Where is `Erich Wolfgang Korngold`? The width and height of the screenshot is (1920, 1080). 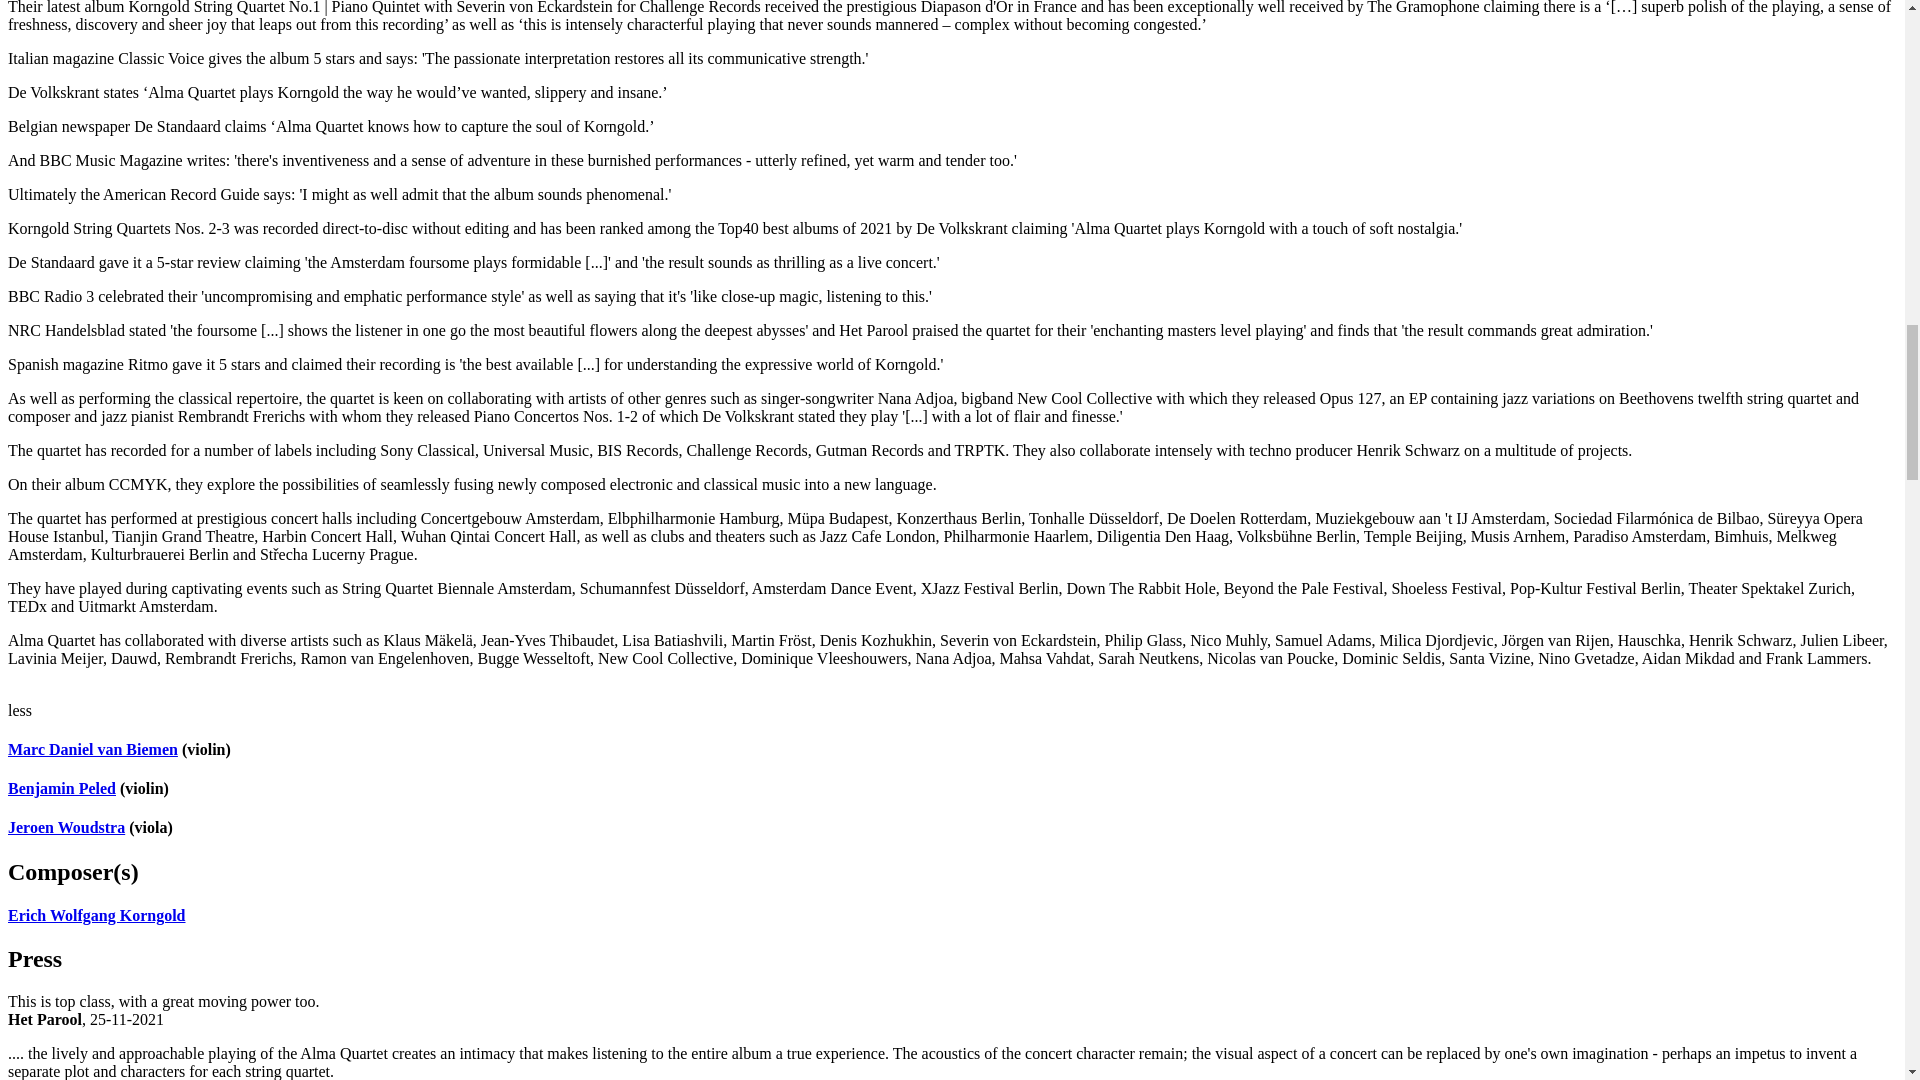
Erich Wolfgang Korngold is located at coordinates (96, 916).